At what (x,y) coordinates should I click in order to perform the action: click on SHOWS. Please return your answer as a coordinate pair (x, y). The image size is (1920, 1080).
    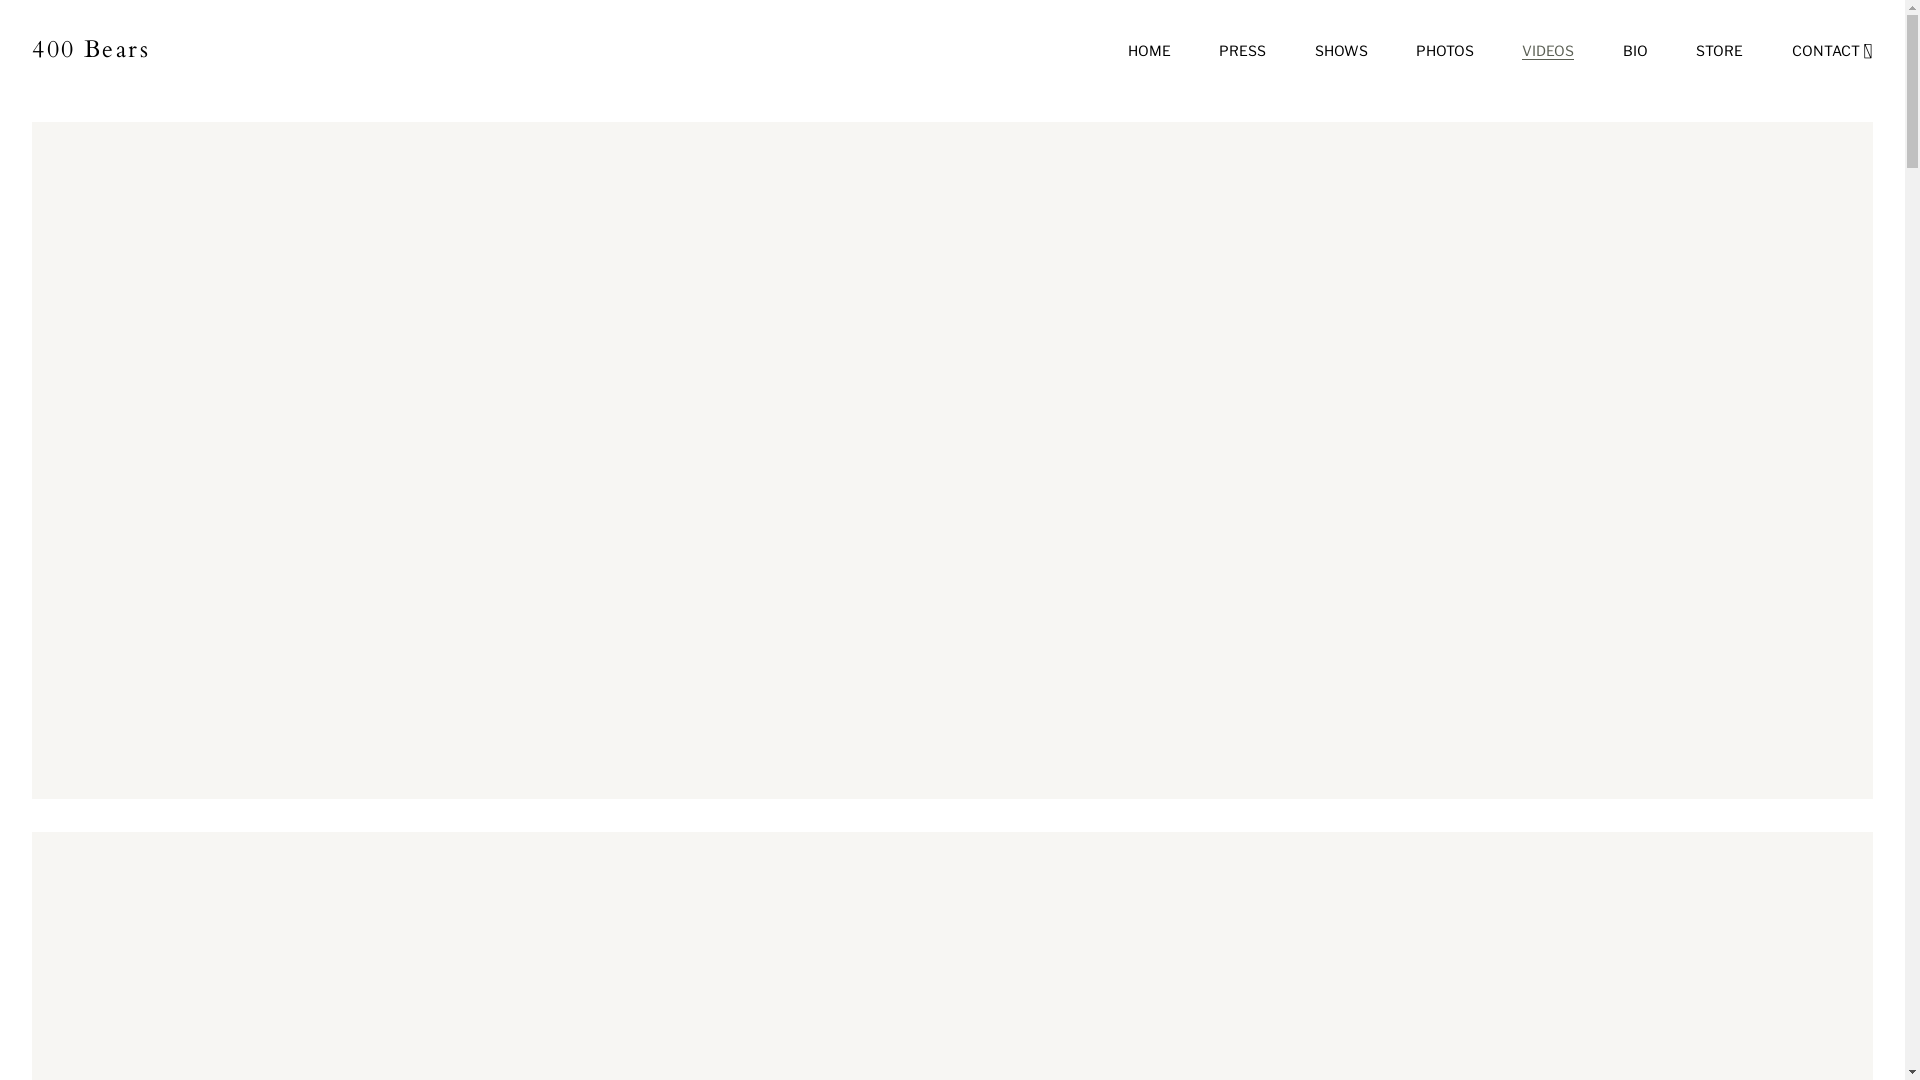
    Looking at the image, I should click on (1342, 51).